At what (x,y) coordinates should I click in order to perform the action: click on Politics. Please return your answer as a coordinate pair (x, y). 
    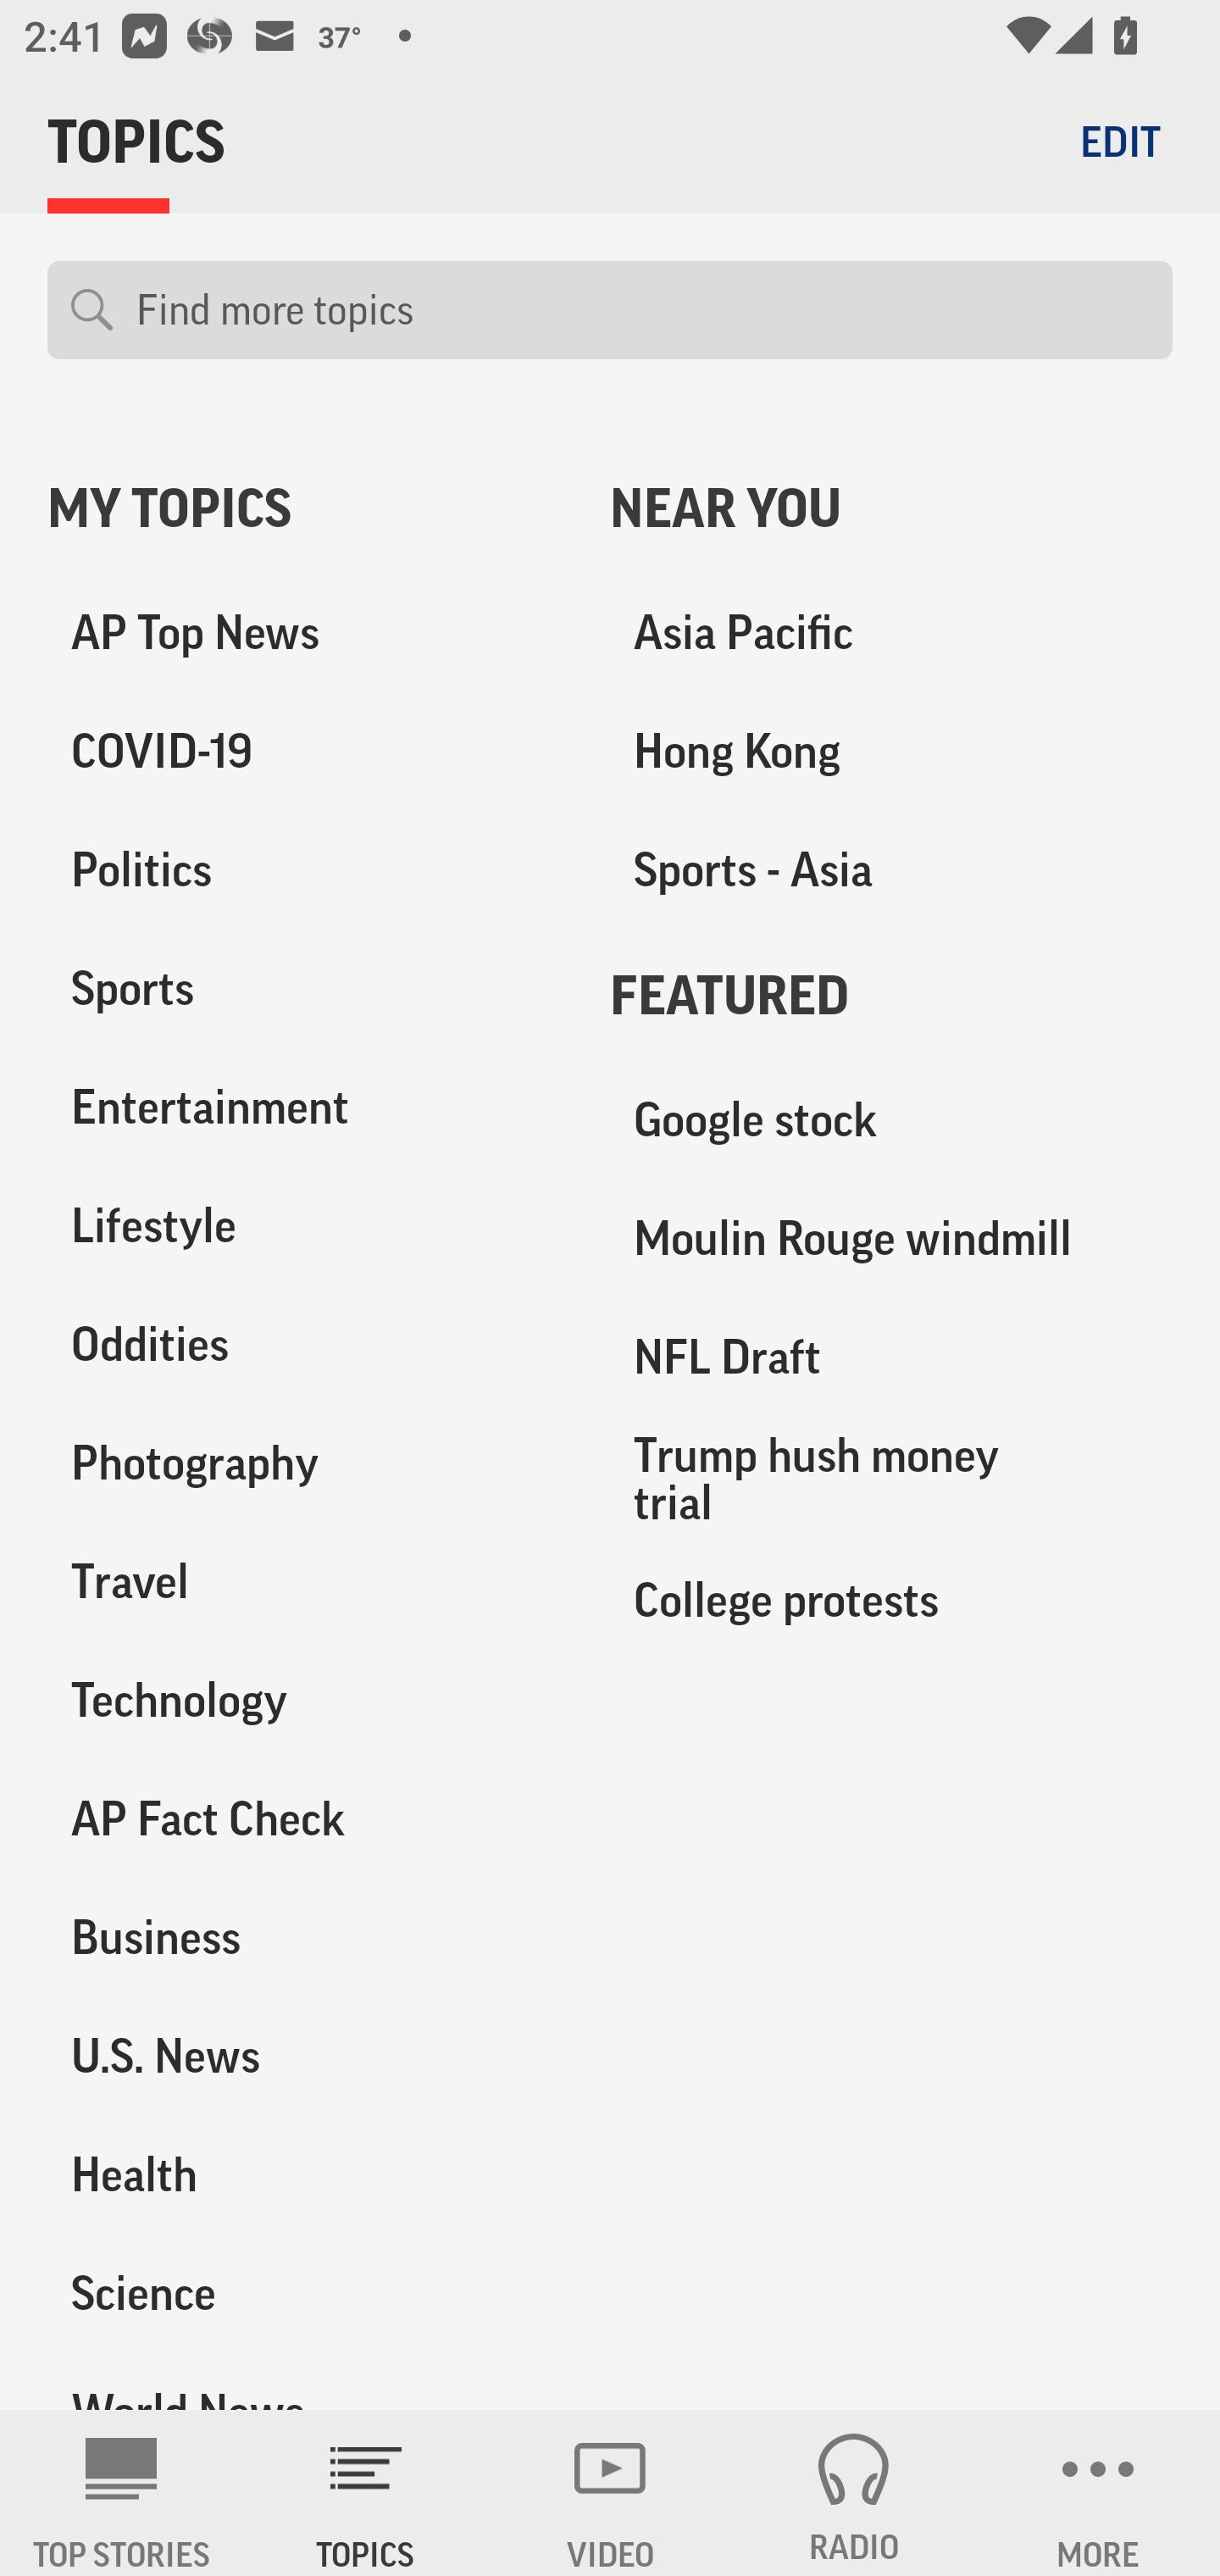
    Looking at the image, I should click on (305, 870).